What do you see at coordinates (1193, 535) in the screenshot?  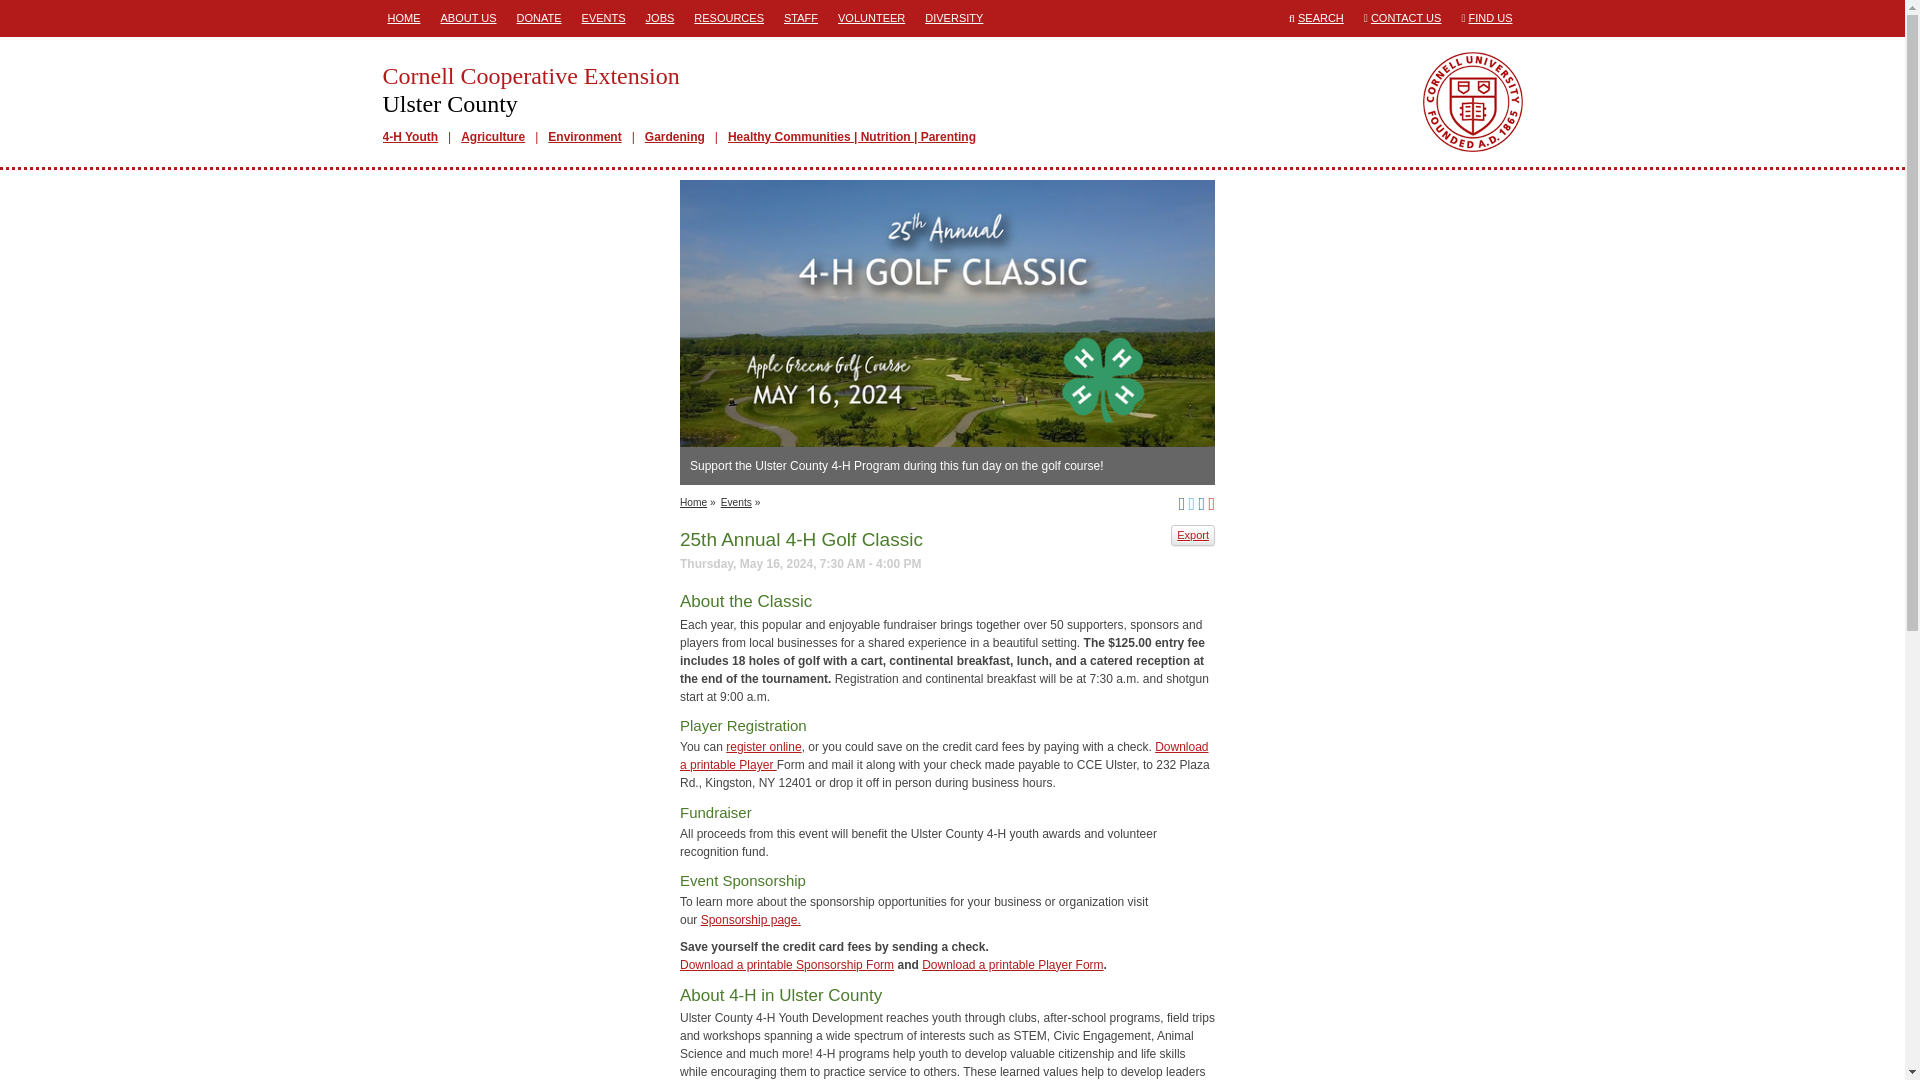 I see `Export` at bounding box center [1193, 535].